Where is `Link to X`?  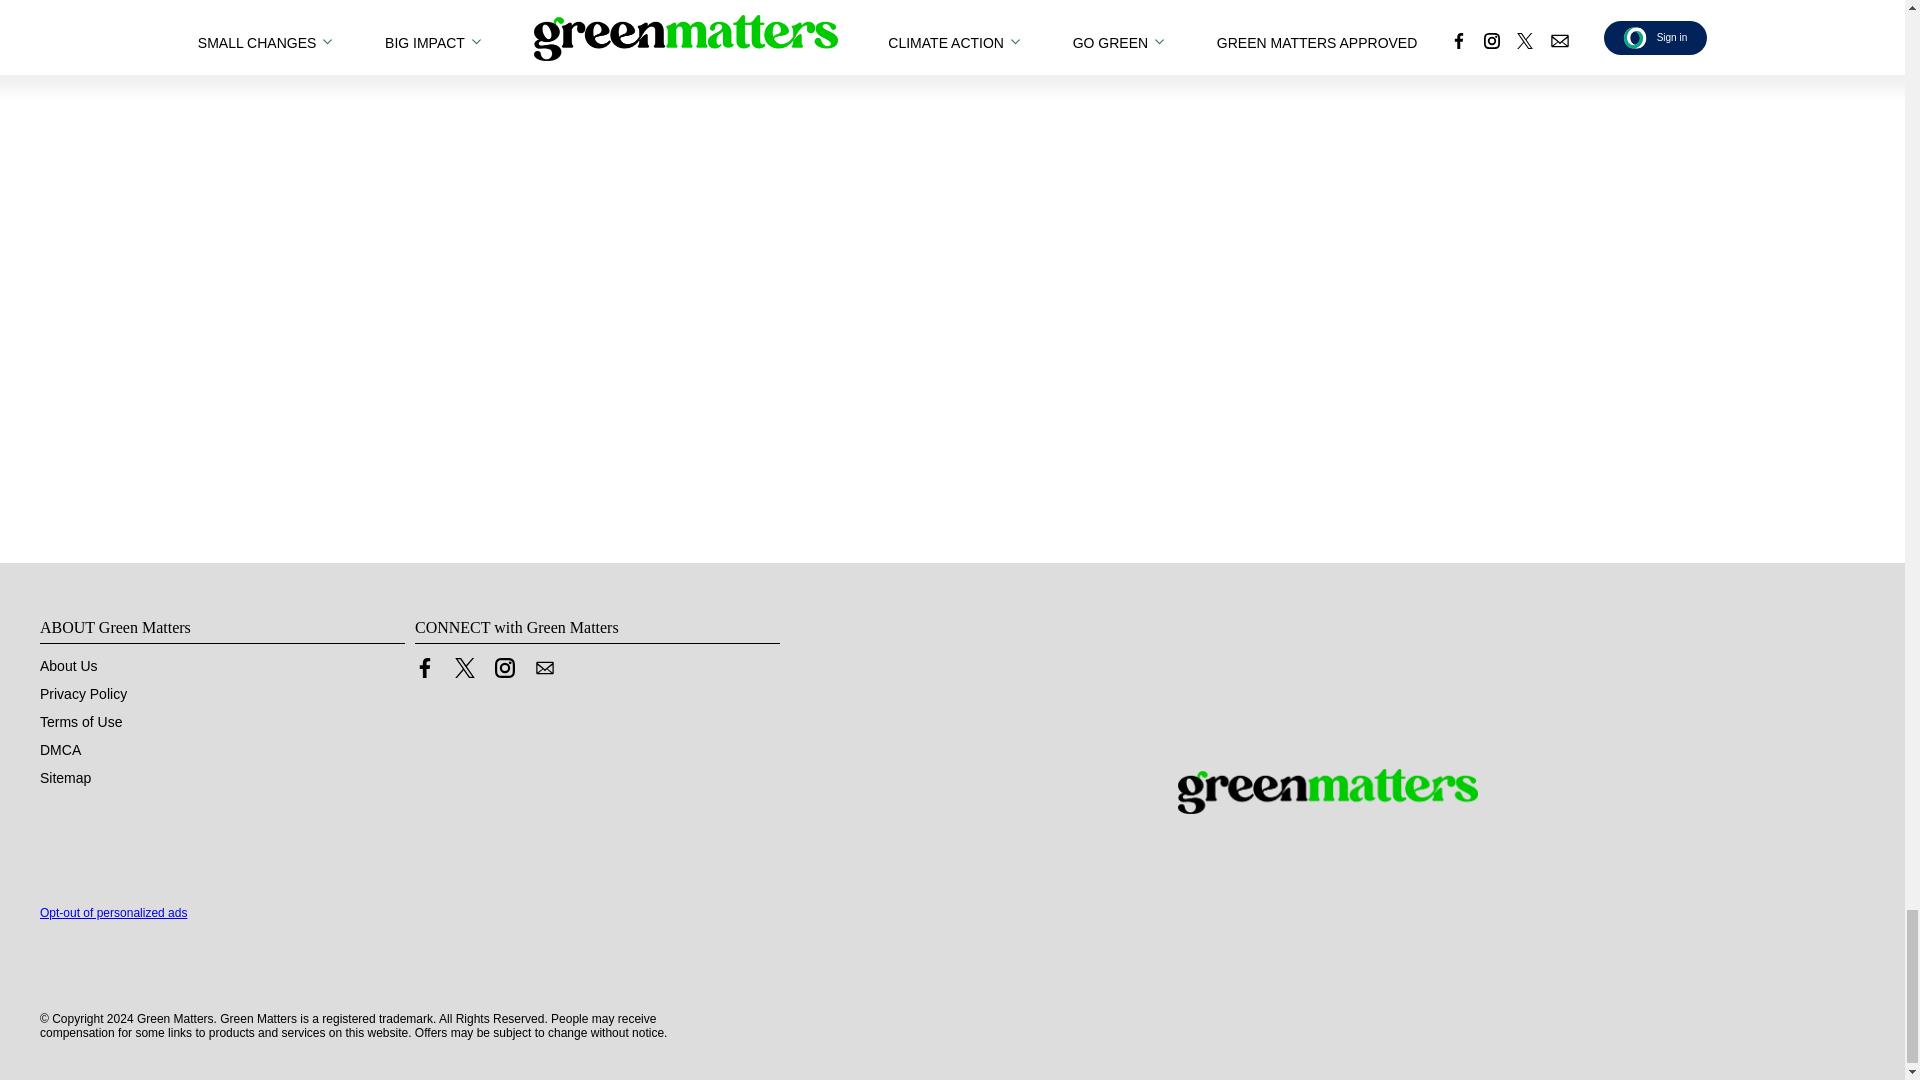 Link to X is located at coordinates (464, 666).